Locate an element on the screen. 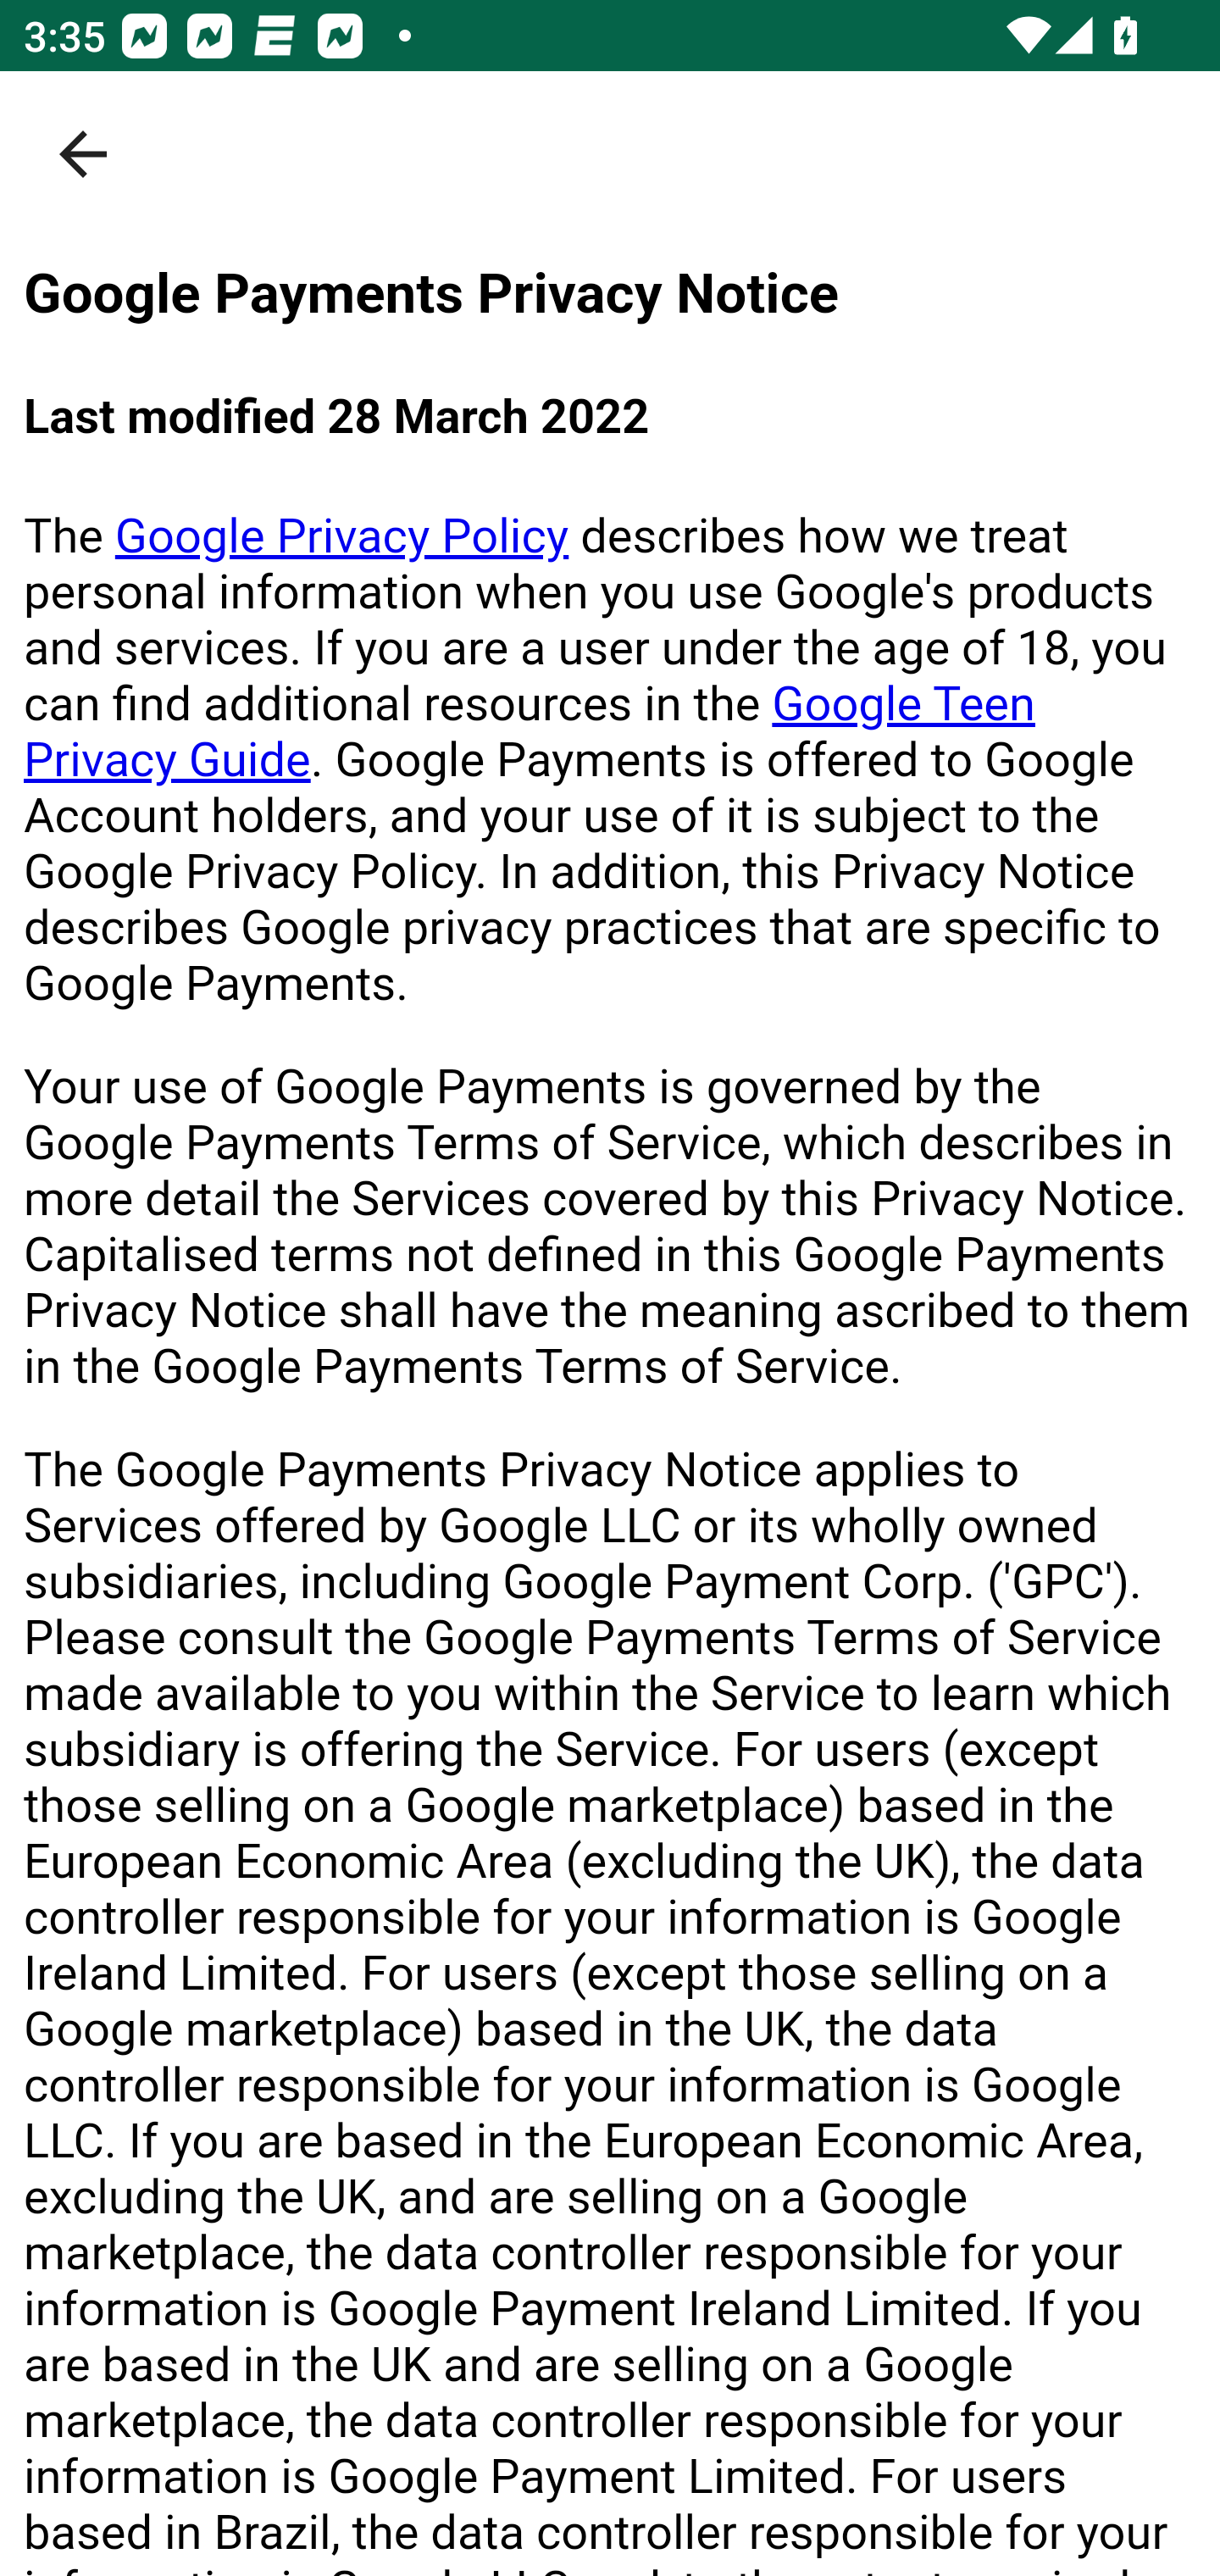 The width and height of the screenshot is (1220, 2576). Google Teen Privacy Guide is located at coordinates (530, 730).